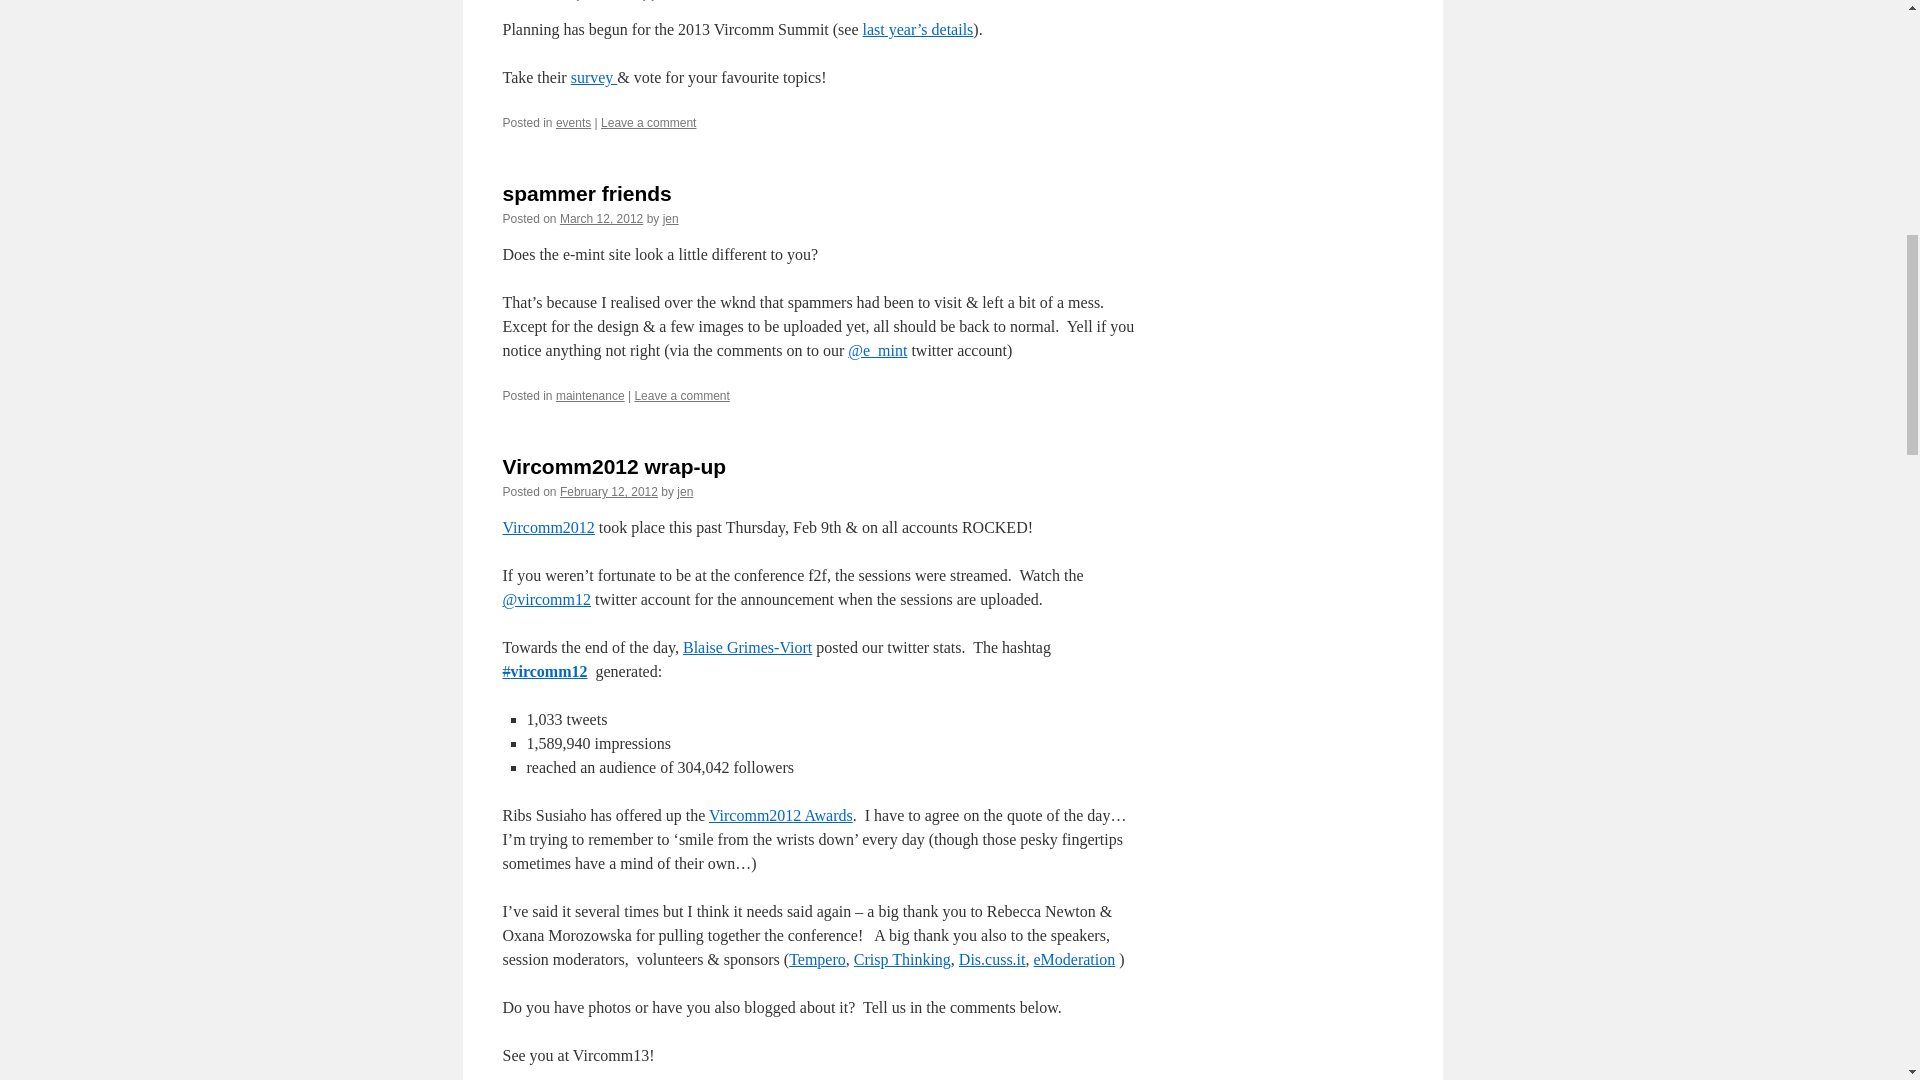 This screenshot has width=1920, height=1080. I want to click on Vircomm2012, so click(547, 527).